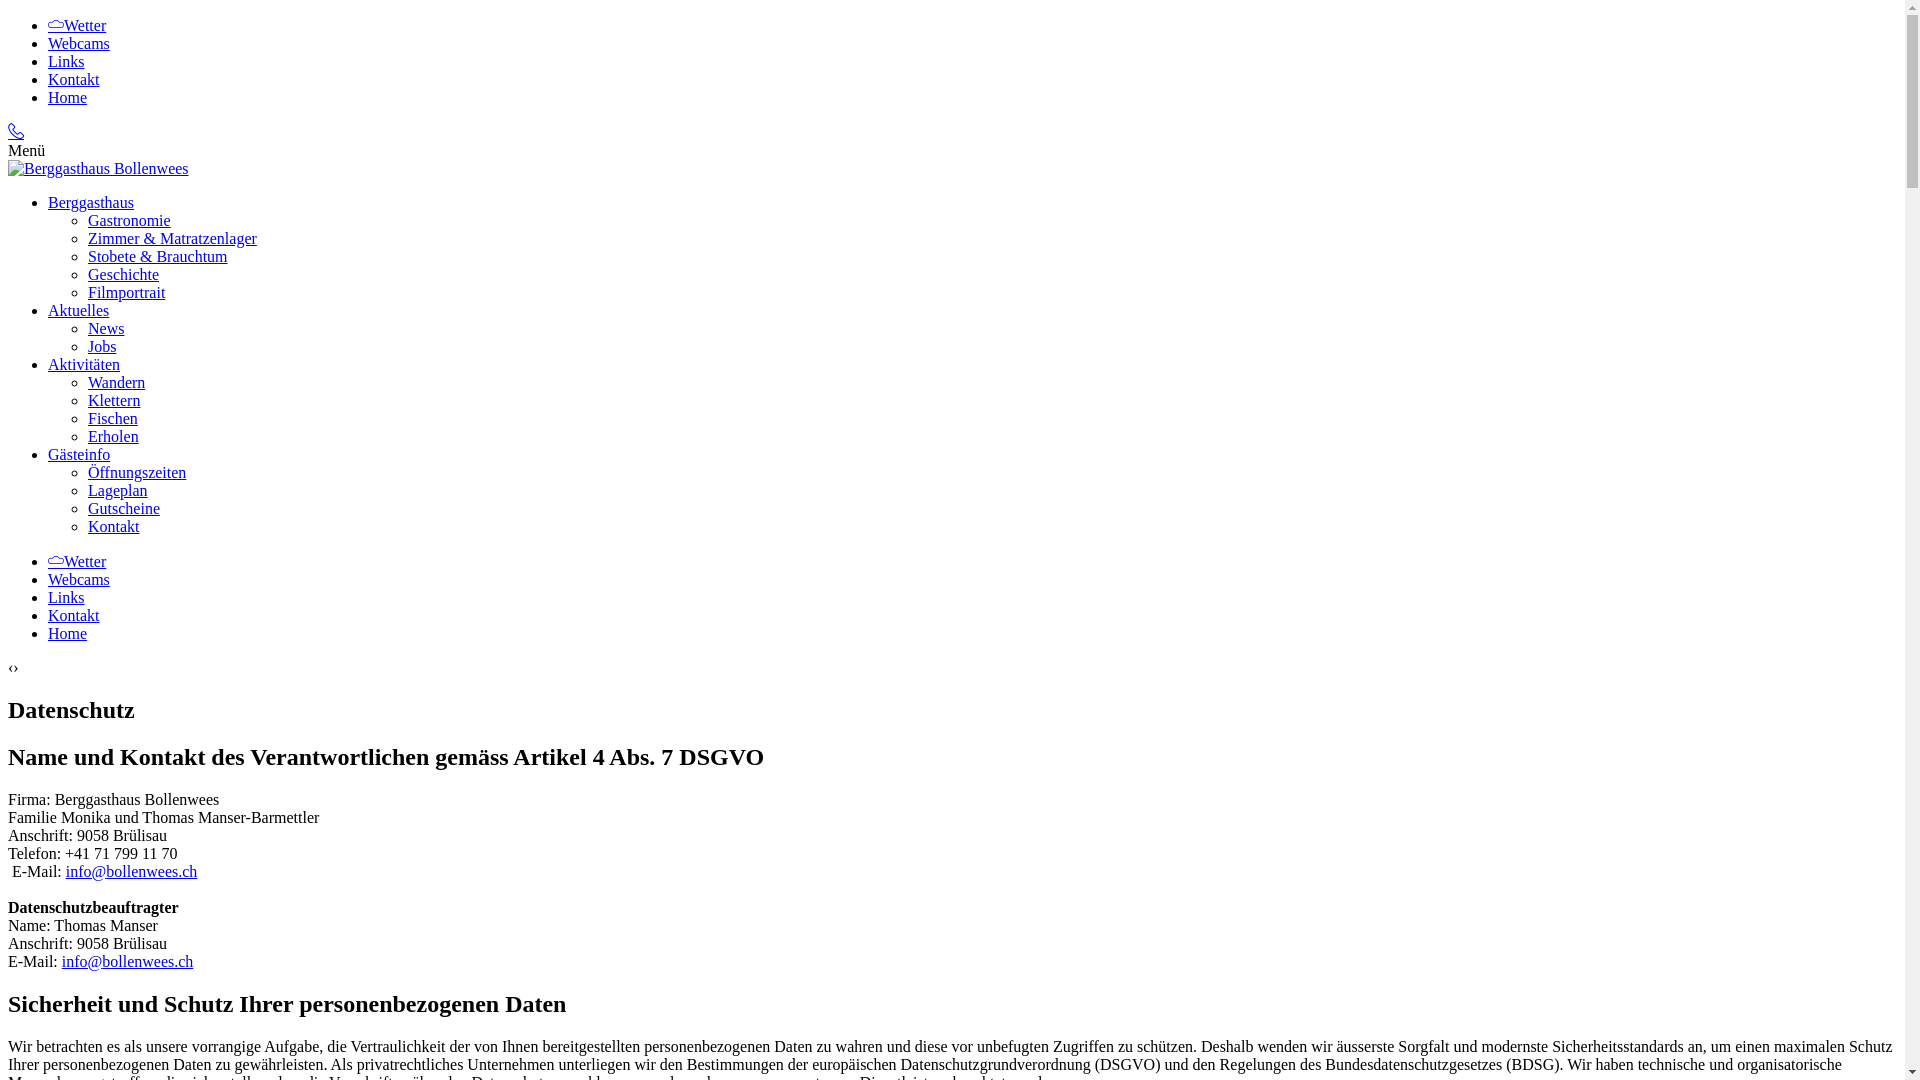 This screenshot has width=1920, height=1080. What do you see at coordinates (74, 615) in the screenshot?
I see `Kontakt` at bounding box center [74, 615].